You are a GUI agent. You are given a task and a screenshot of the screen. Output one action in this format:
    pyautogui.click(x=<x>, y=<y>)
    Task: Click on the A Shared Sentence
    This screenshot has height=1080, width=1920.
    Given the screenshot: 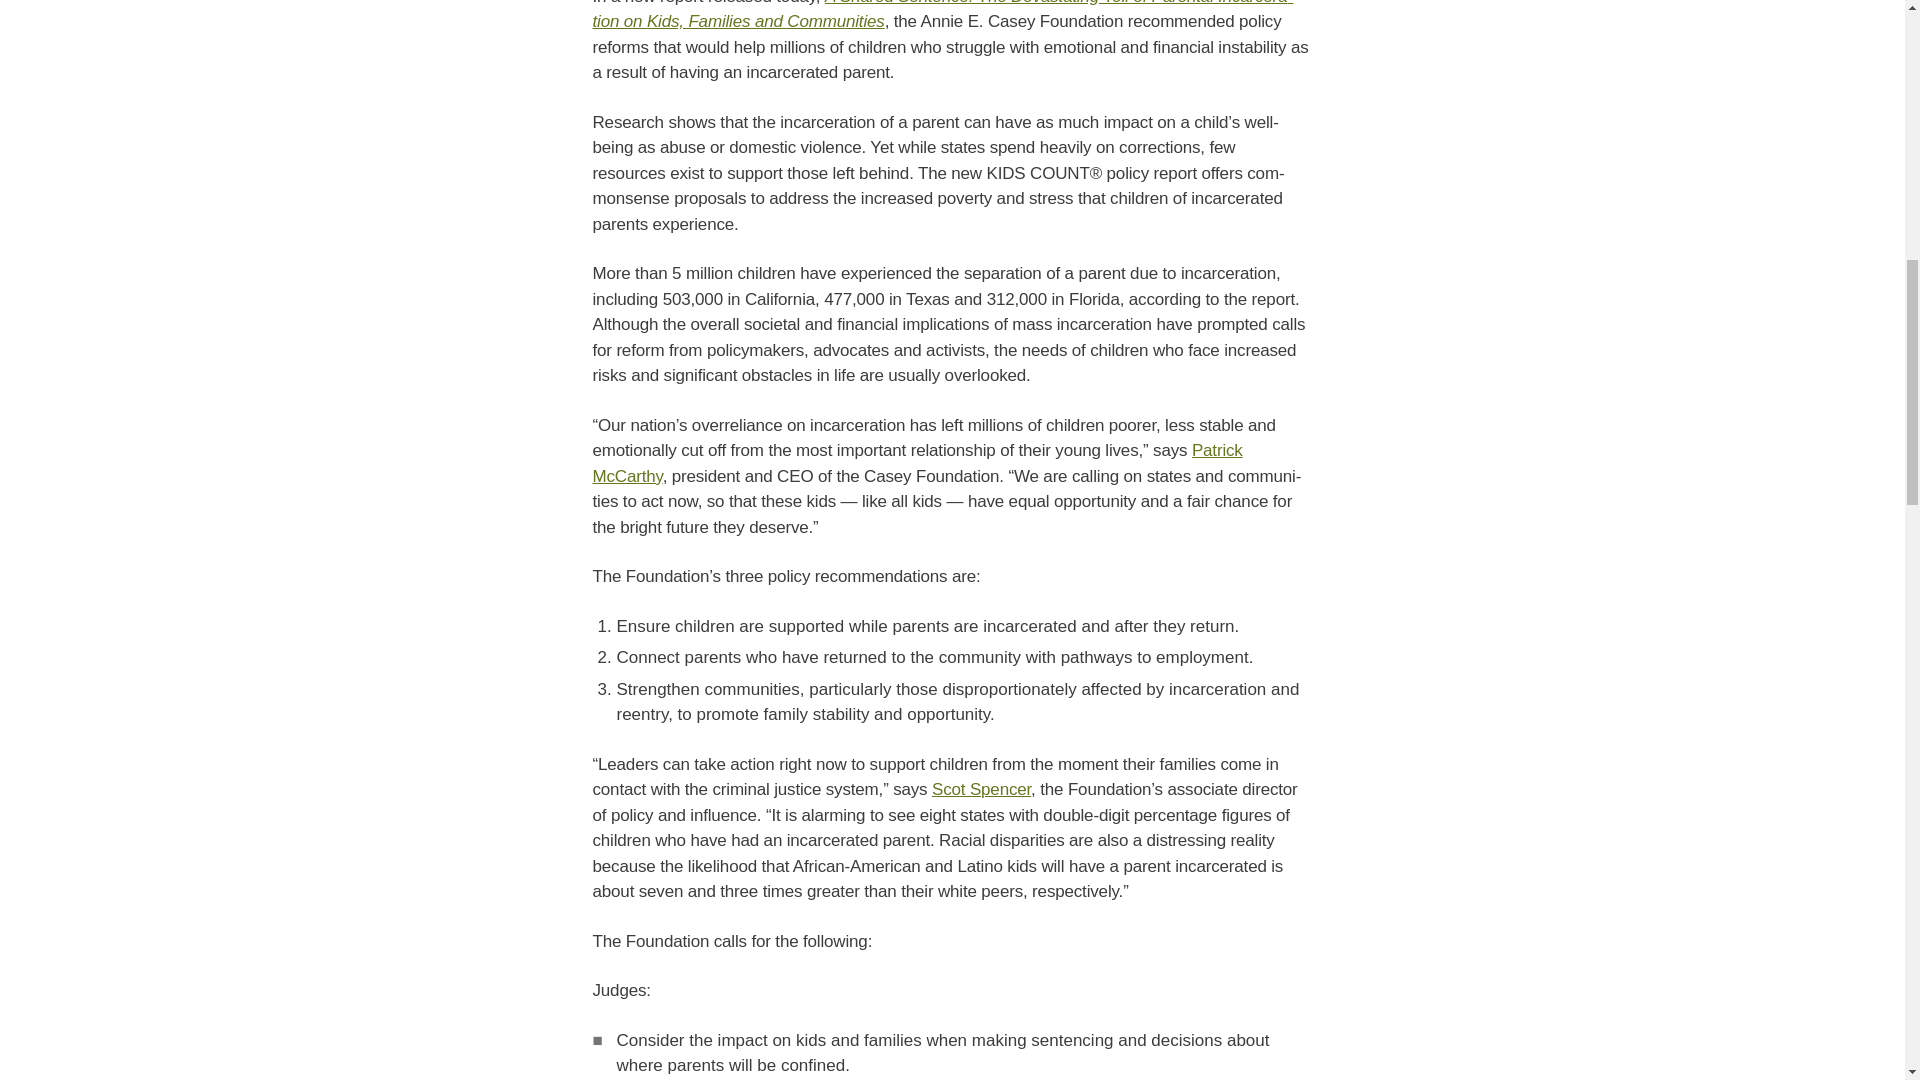 What is the action you would take?
    pyautogui.click(x=942, y=16)
    